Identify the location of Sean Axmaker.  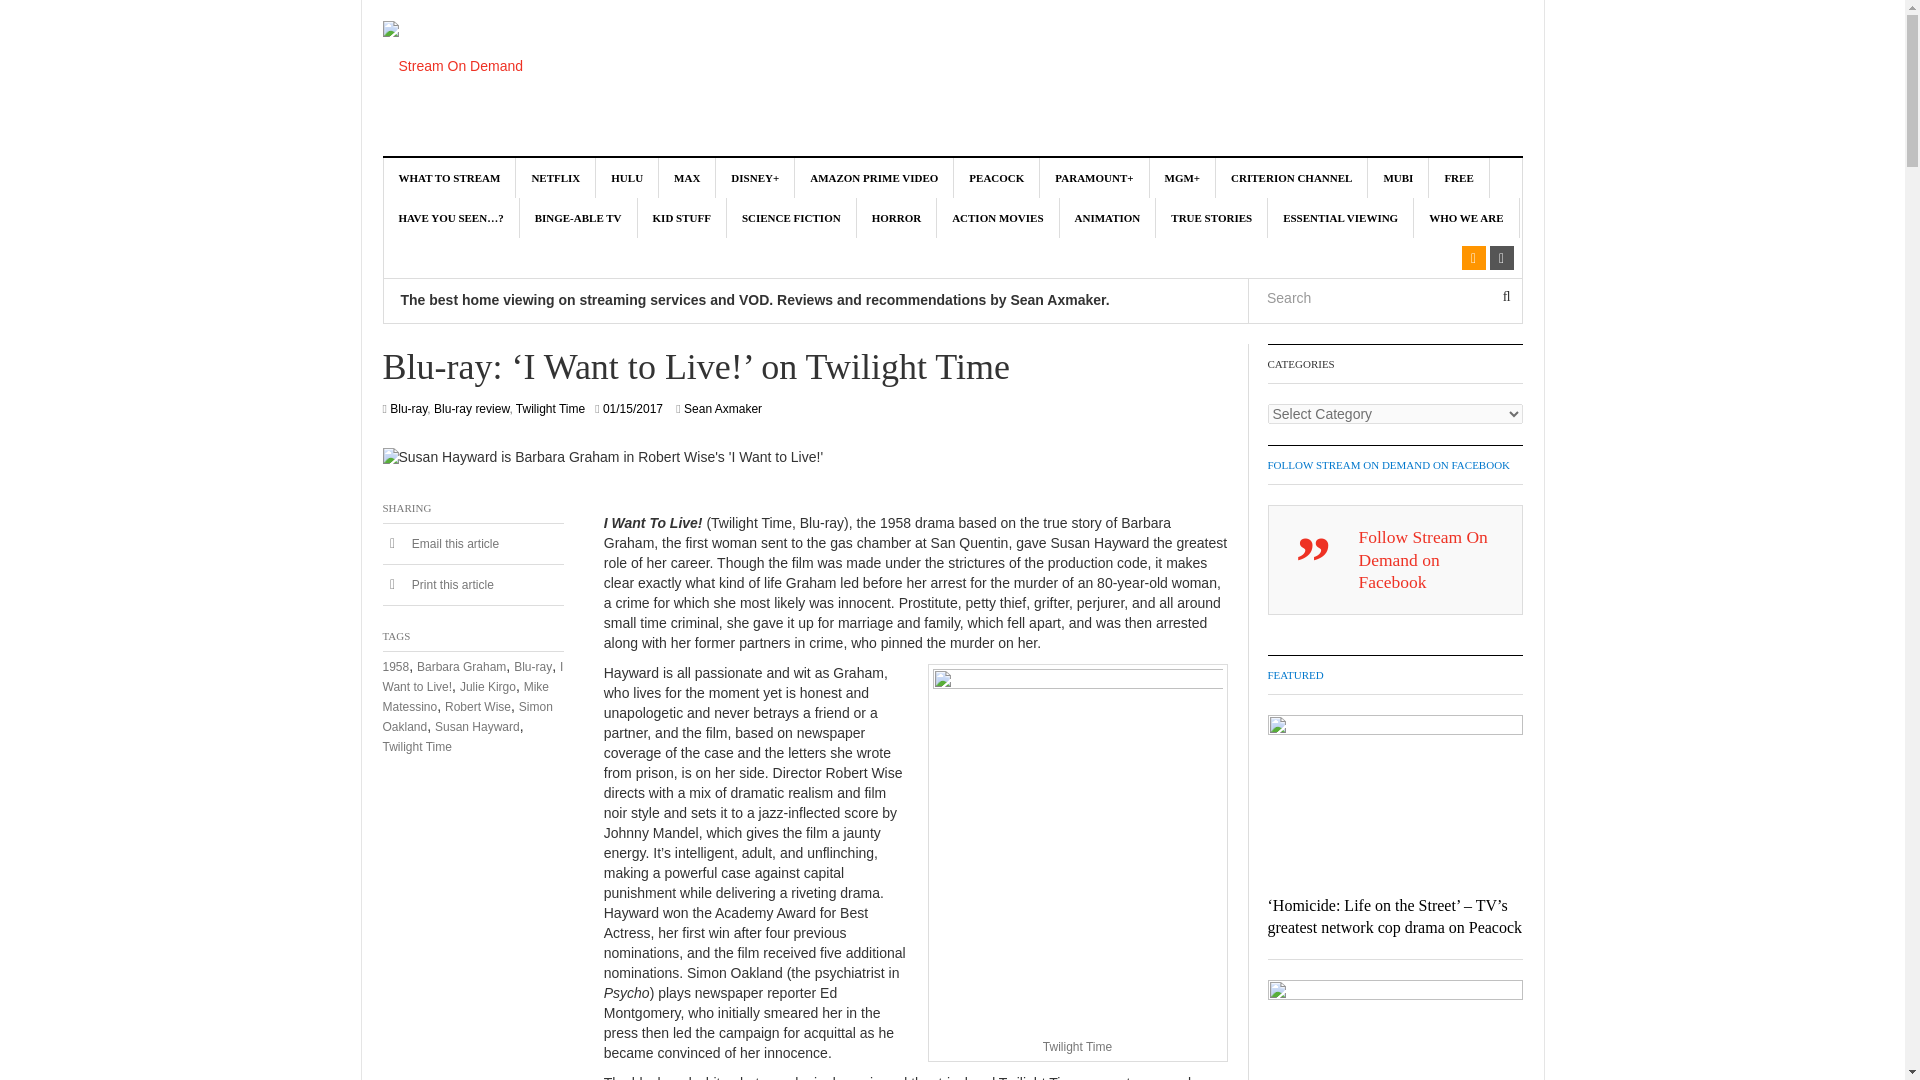
(722, 408).